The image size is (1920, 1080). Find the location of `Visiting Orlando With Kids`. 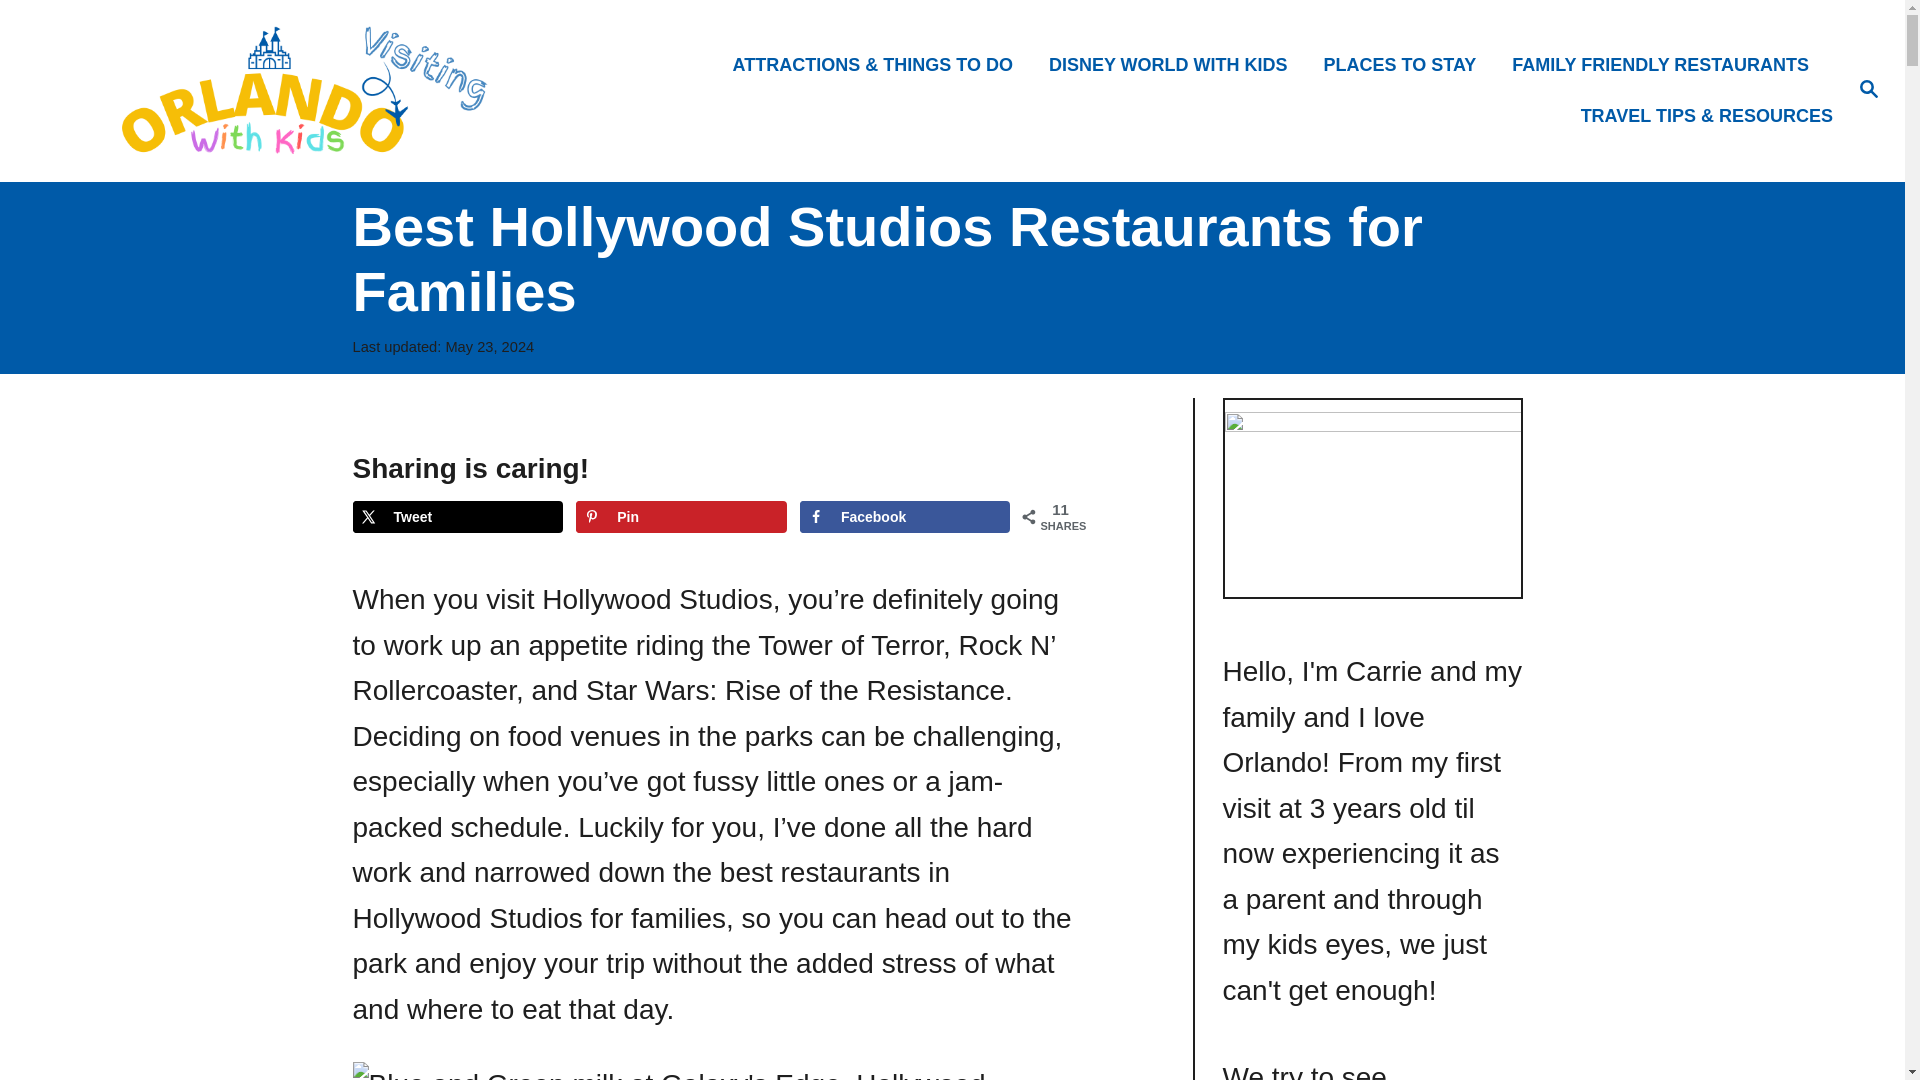

Visiting Orlando With Kids is located at coordinates (270, 90).